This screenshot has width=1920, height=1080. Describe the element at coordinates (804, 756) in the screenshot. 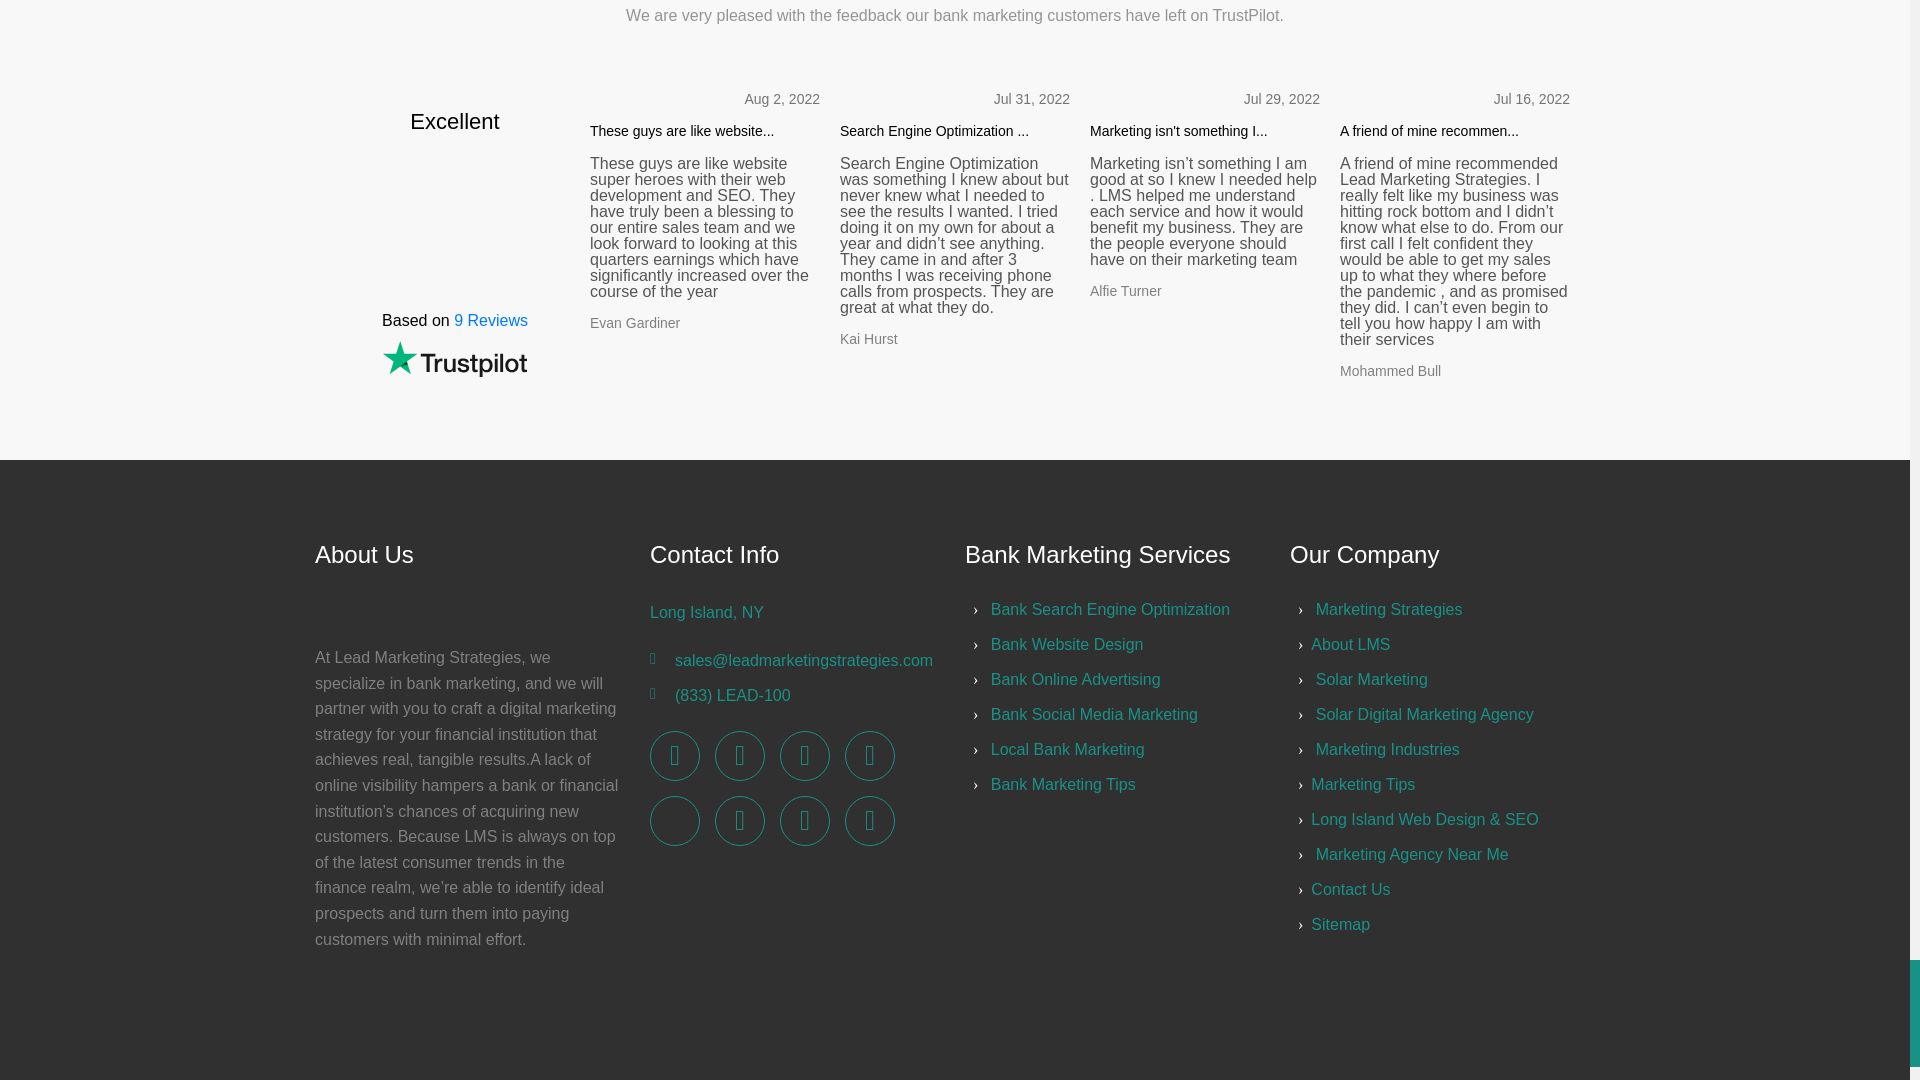

I see `Lead Marketing Strategies` at that location.